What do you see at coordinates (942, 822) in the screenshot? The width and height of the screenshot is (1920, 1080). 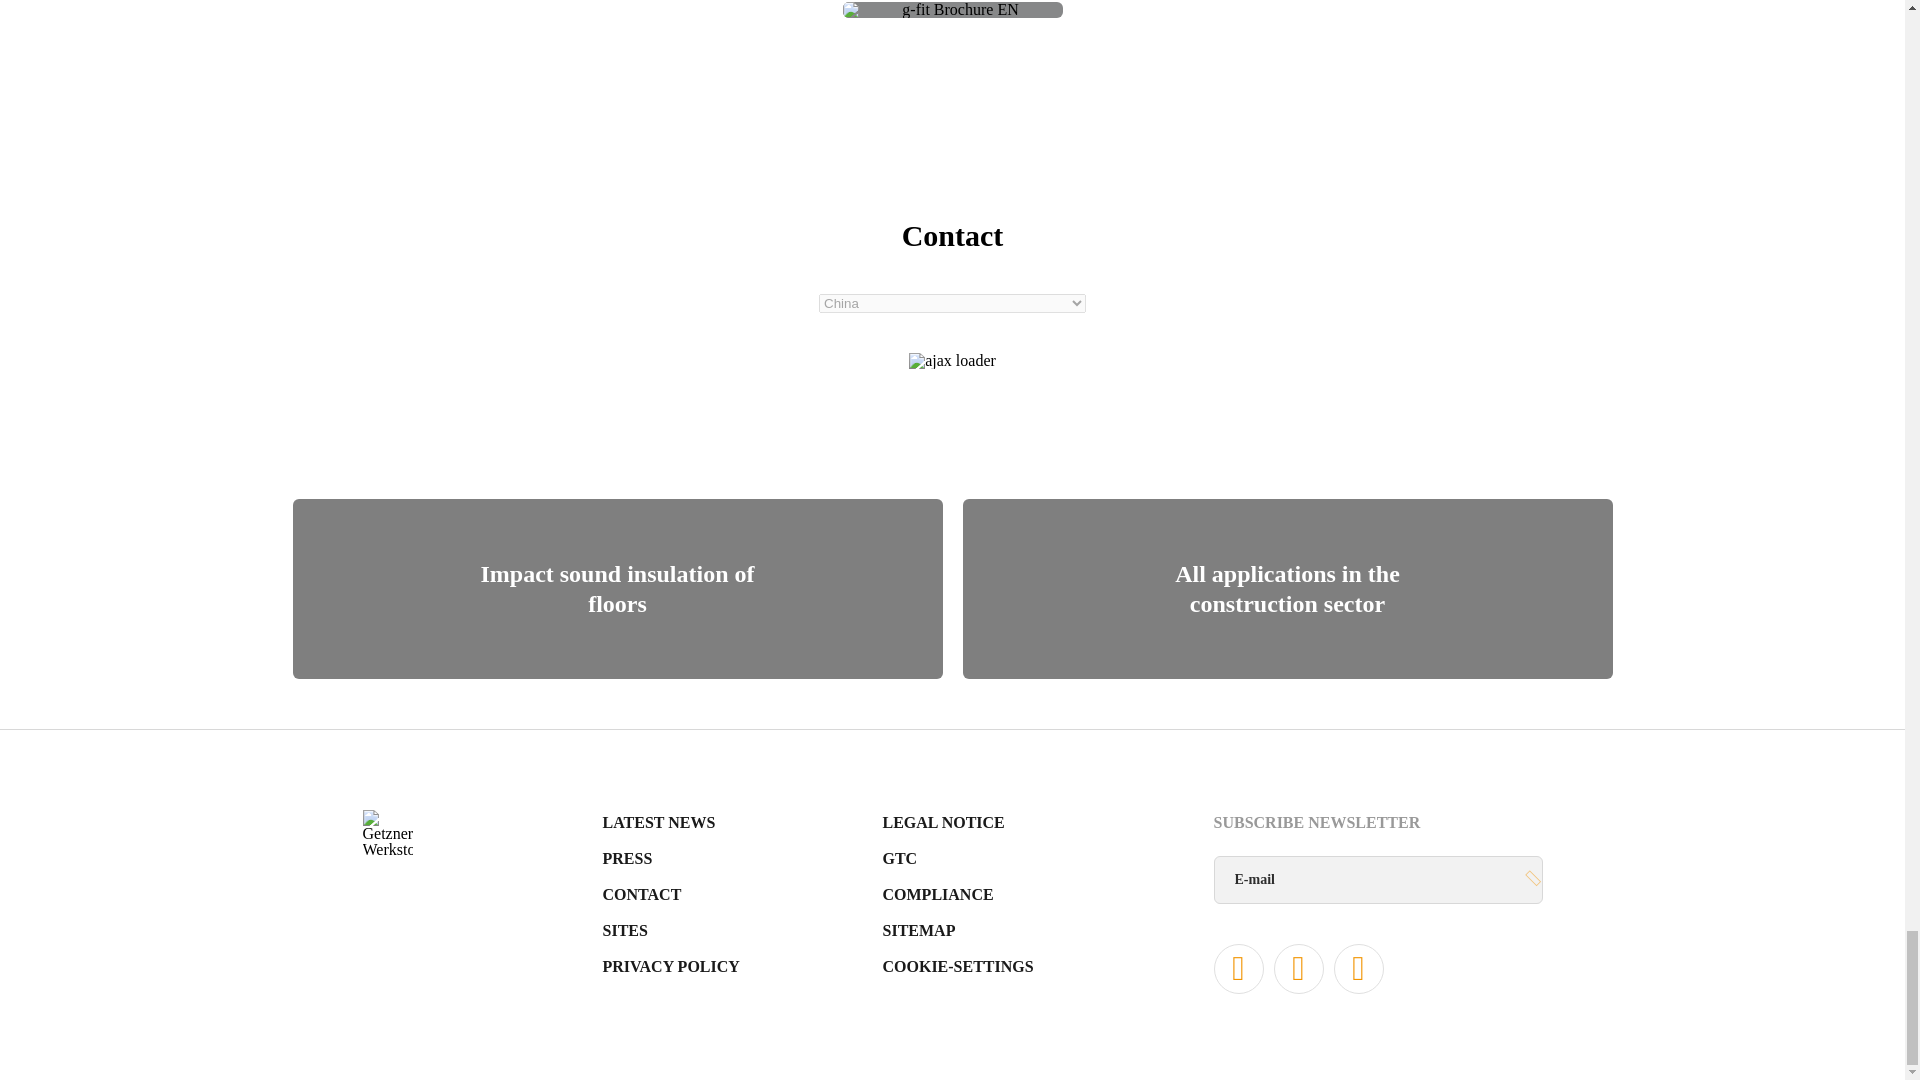 I see `LEGAL NOTICE` at bounding box center [942, 822].